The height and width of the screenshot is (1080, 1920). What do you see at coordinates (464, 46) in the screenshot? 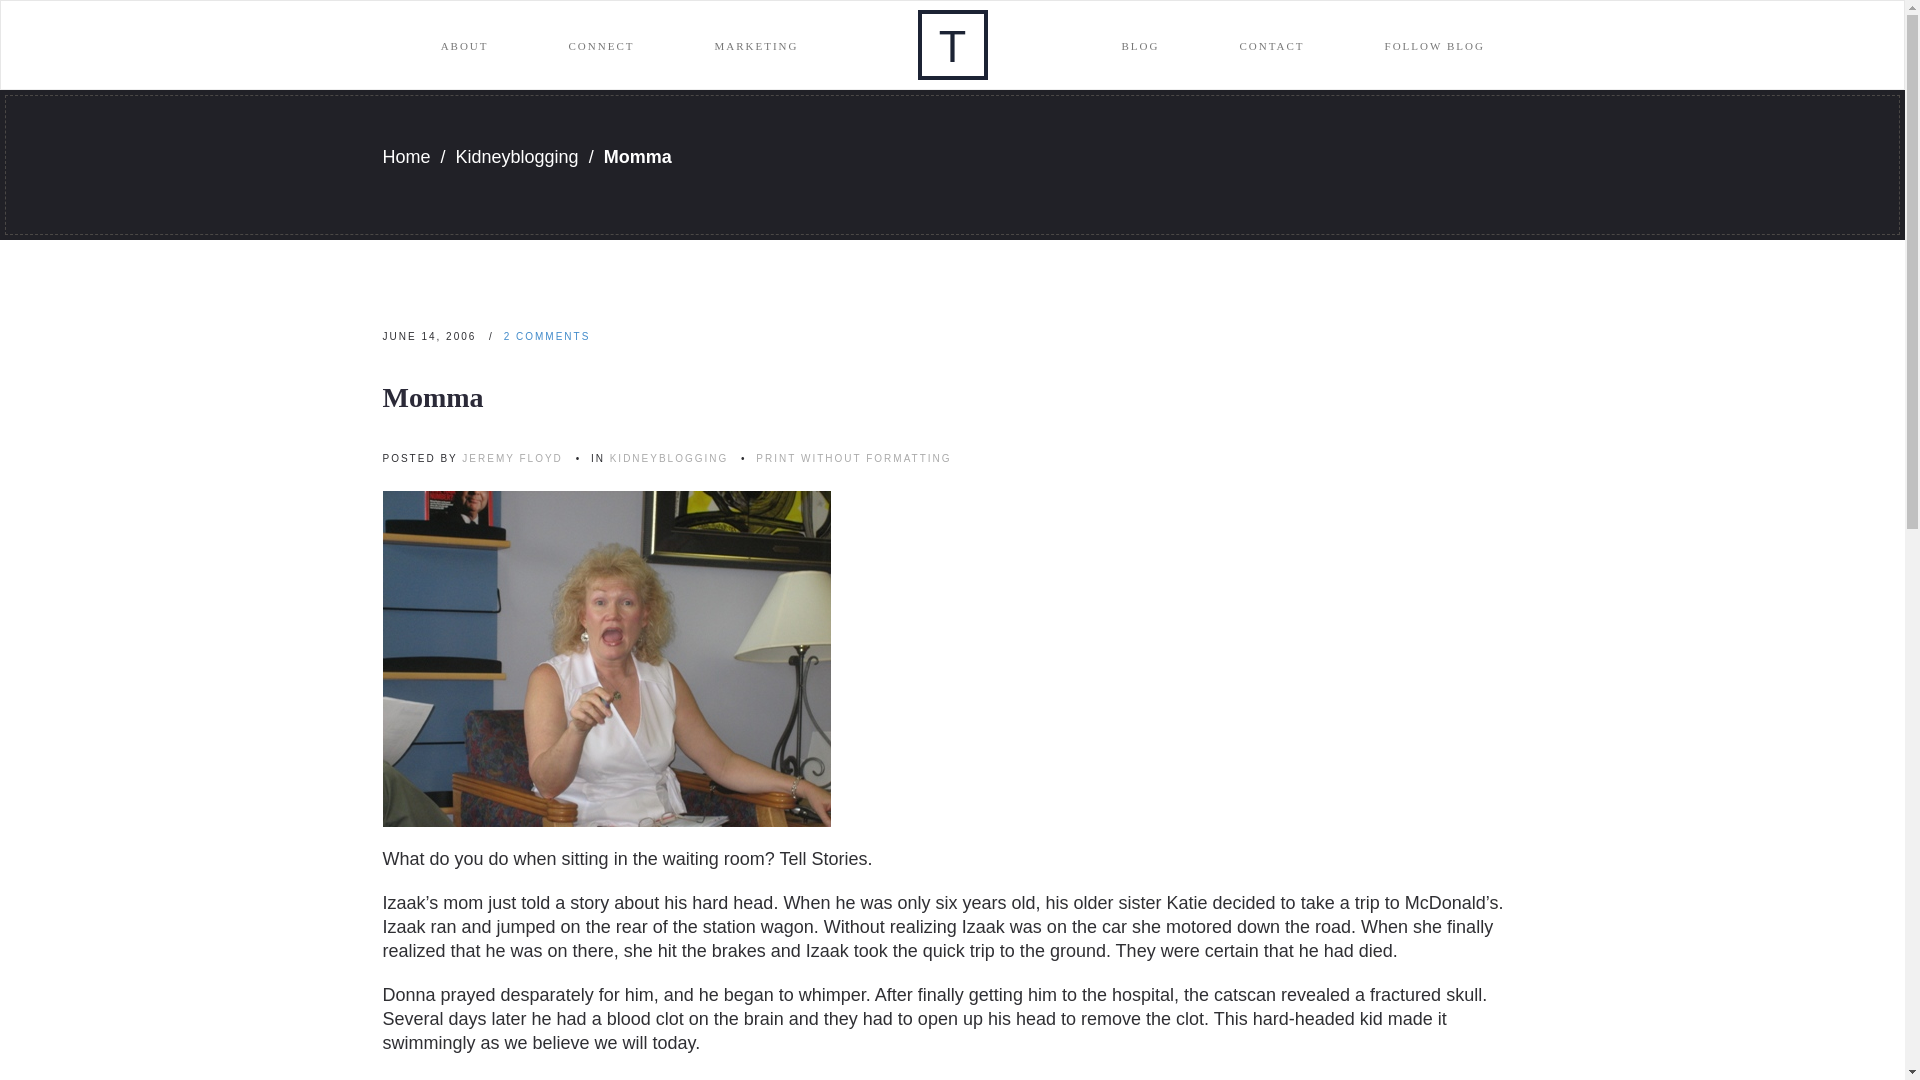
I see `ABOUT` at bounding box center [464, 46].